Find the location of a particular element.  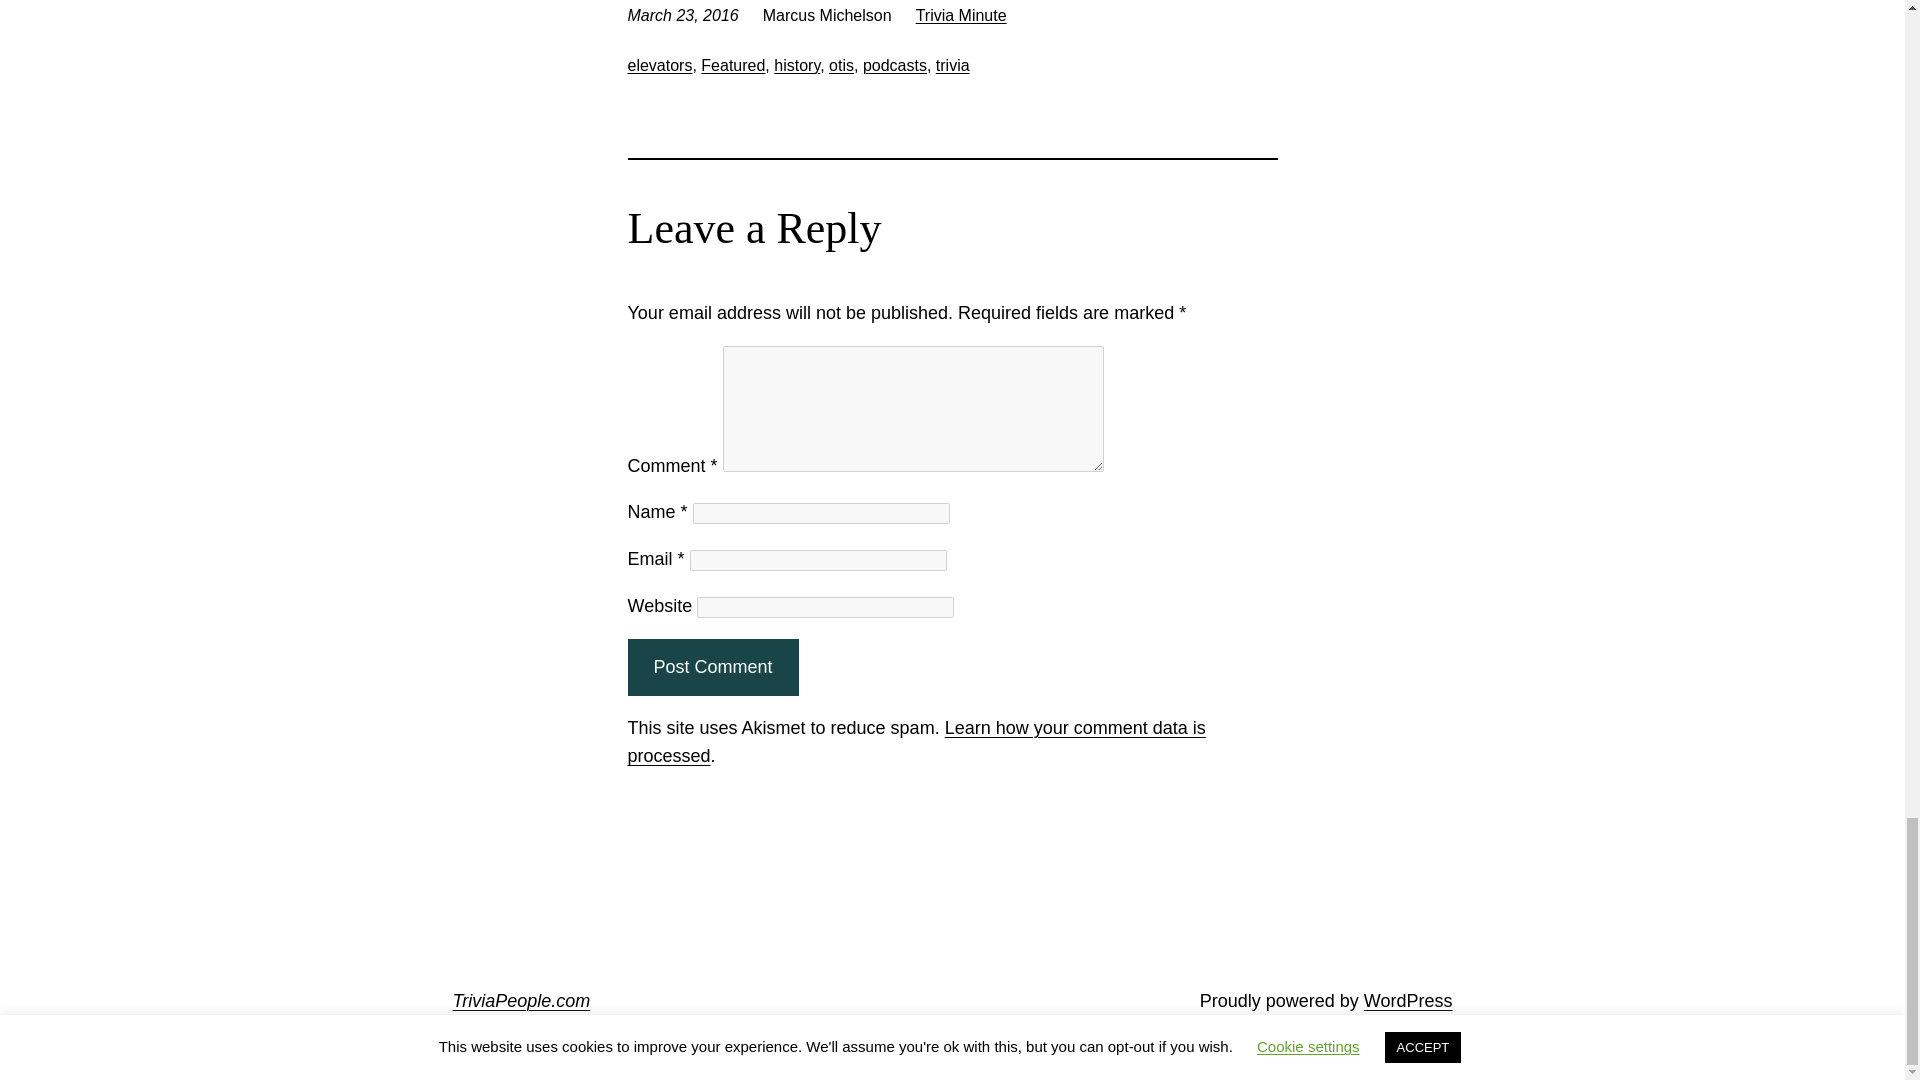

Trivia Minute is located at coordinates (960, 14).